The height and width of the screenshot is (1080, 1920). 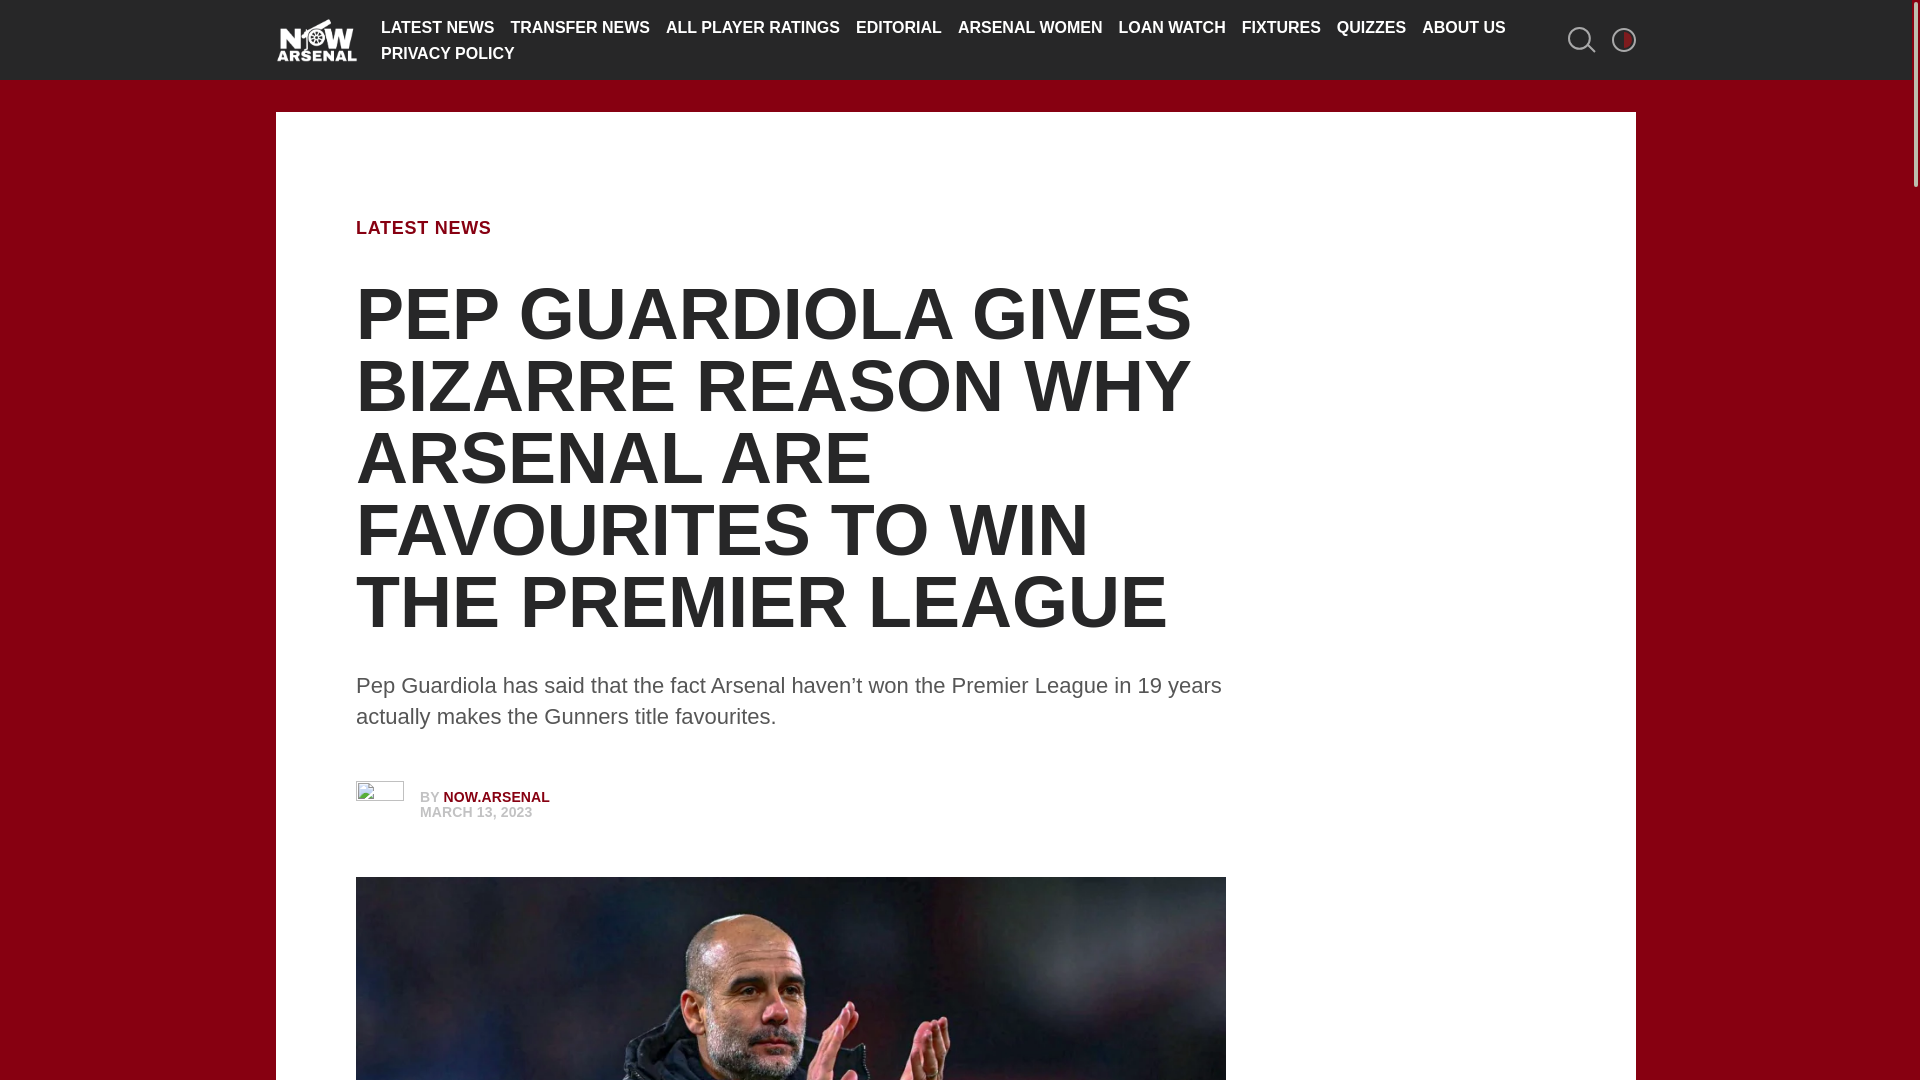 What do you see at coordinates (436, 27) in the screenshot?
I see `LATEST NEWS` at bounding box center [436, 27].